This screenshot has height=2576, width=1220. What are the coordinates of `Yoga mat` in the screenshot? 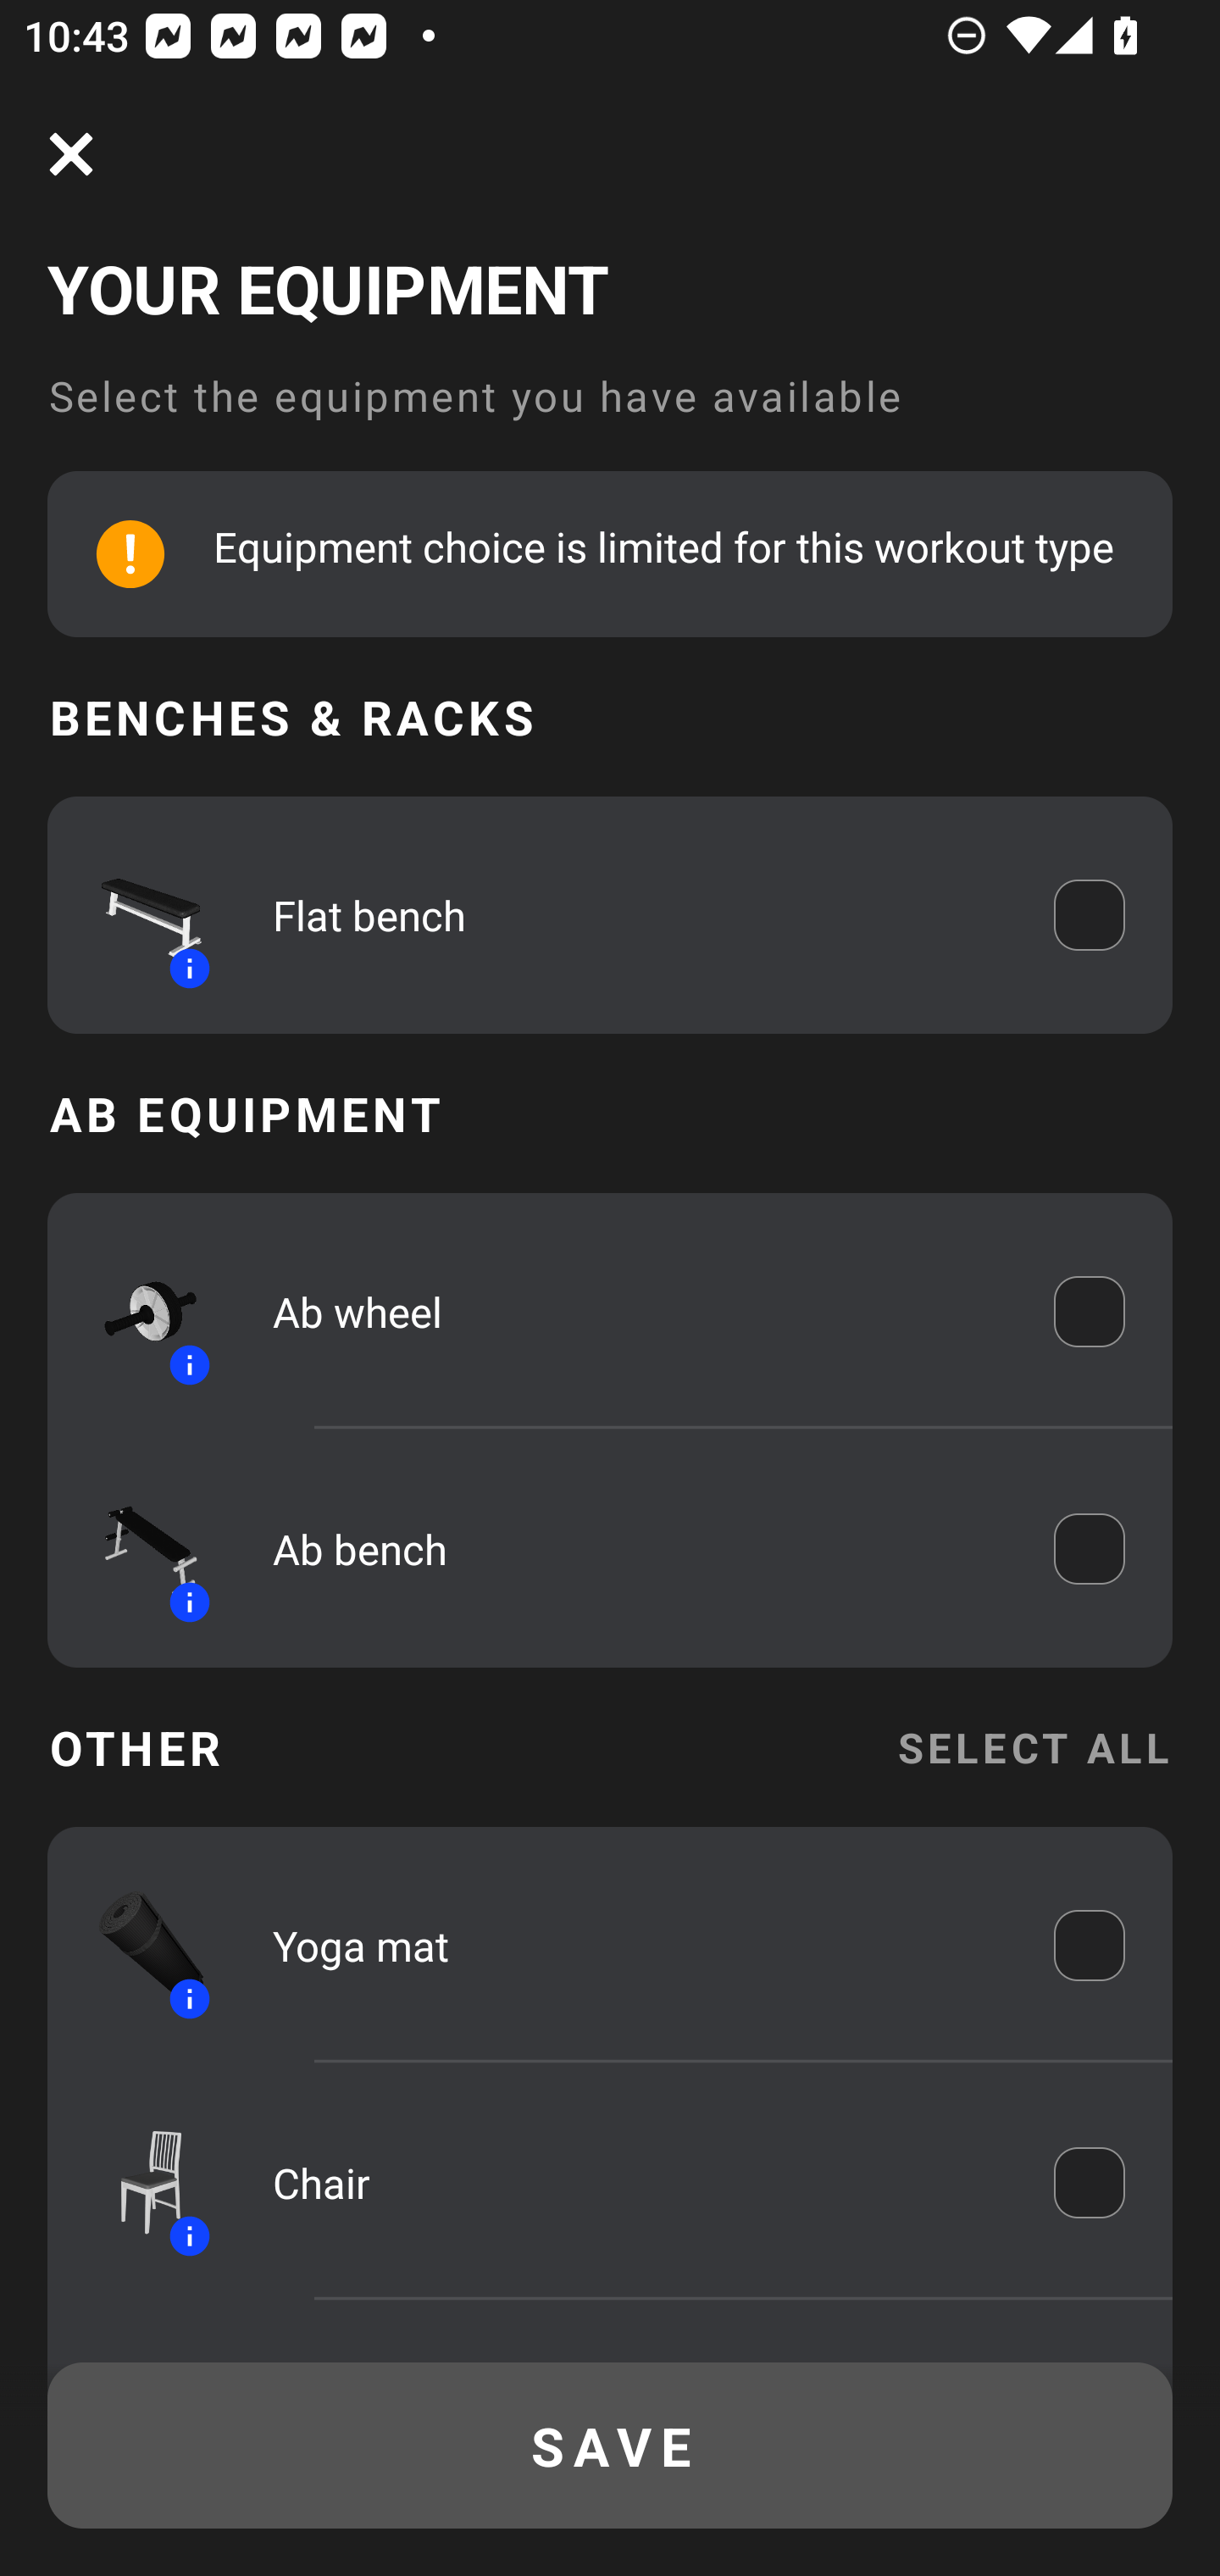 It's located at (640, 1946).